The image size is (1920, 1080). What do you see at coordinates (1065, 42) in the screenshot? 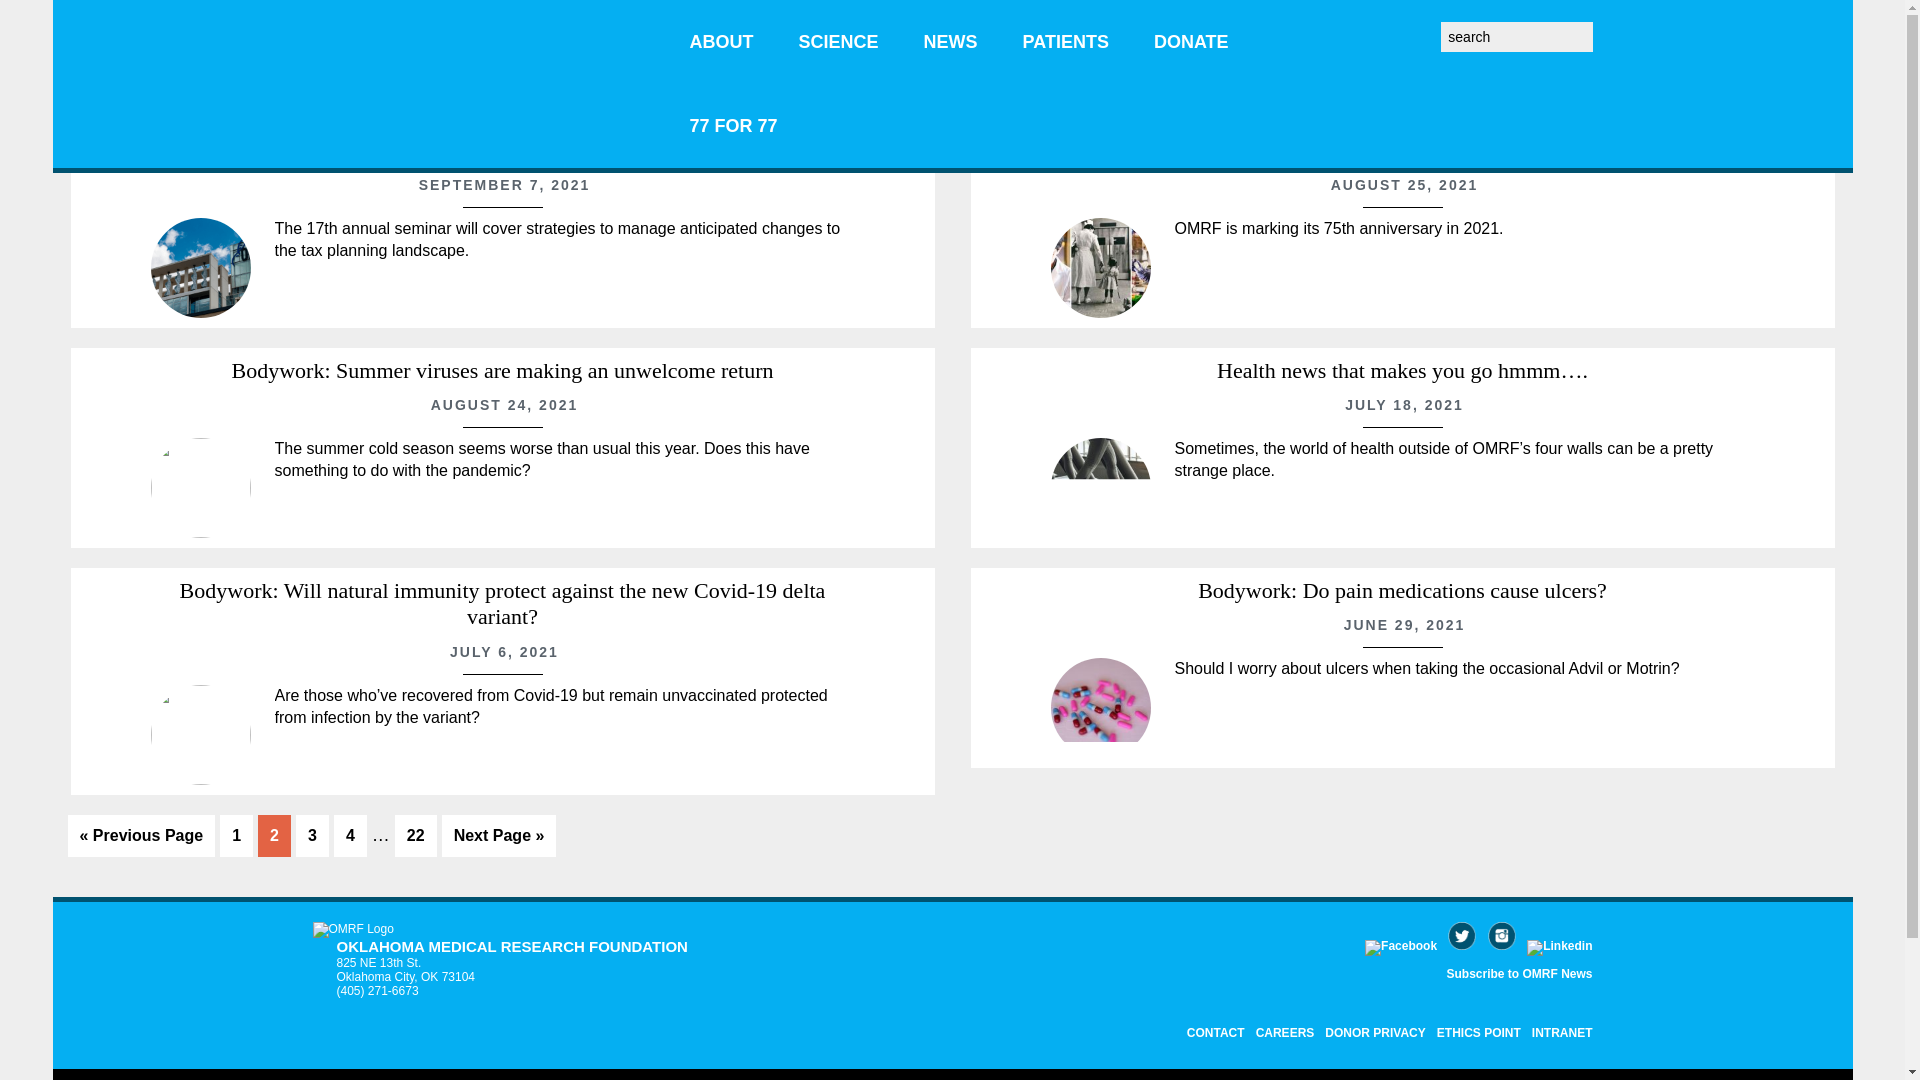
I see `PATIENTS` at bounding box center [1065, 42].